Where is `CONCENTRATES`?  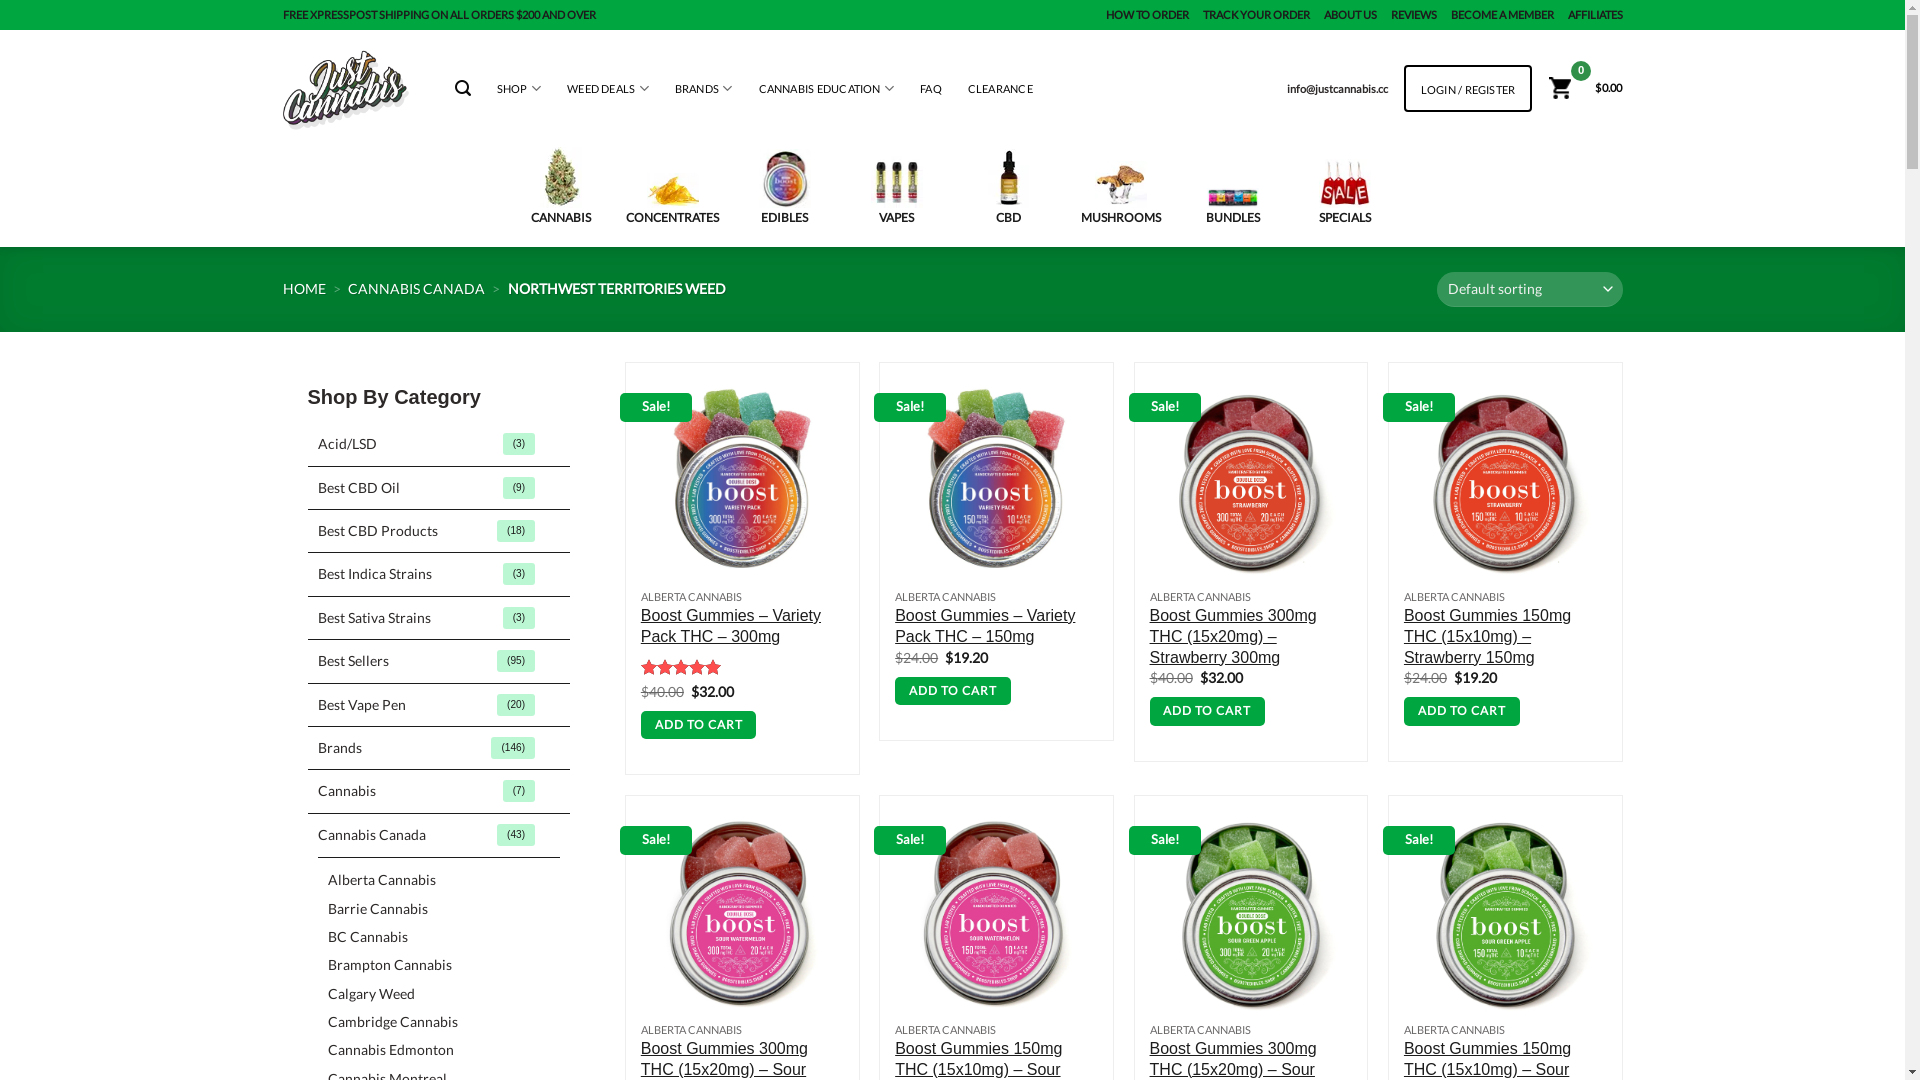 CONCENTRATES is located at coordinates (672, 200).